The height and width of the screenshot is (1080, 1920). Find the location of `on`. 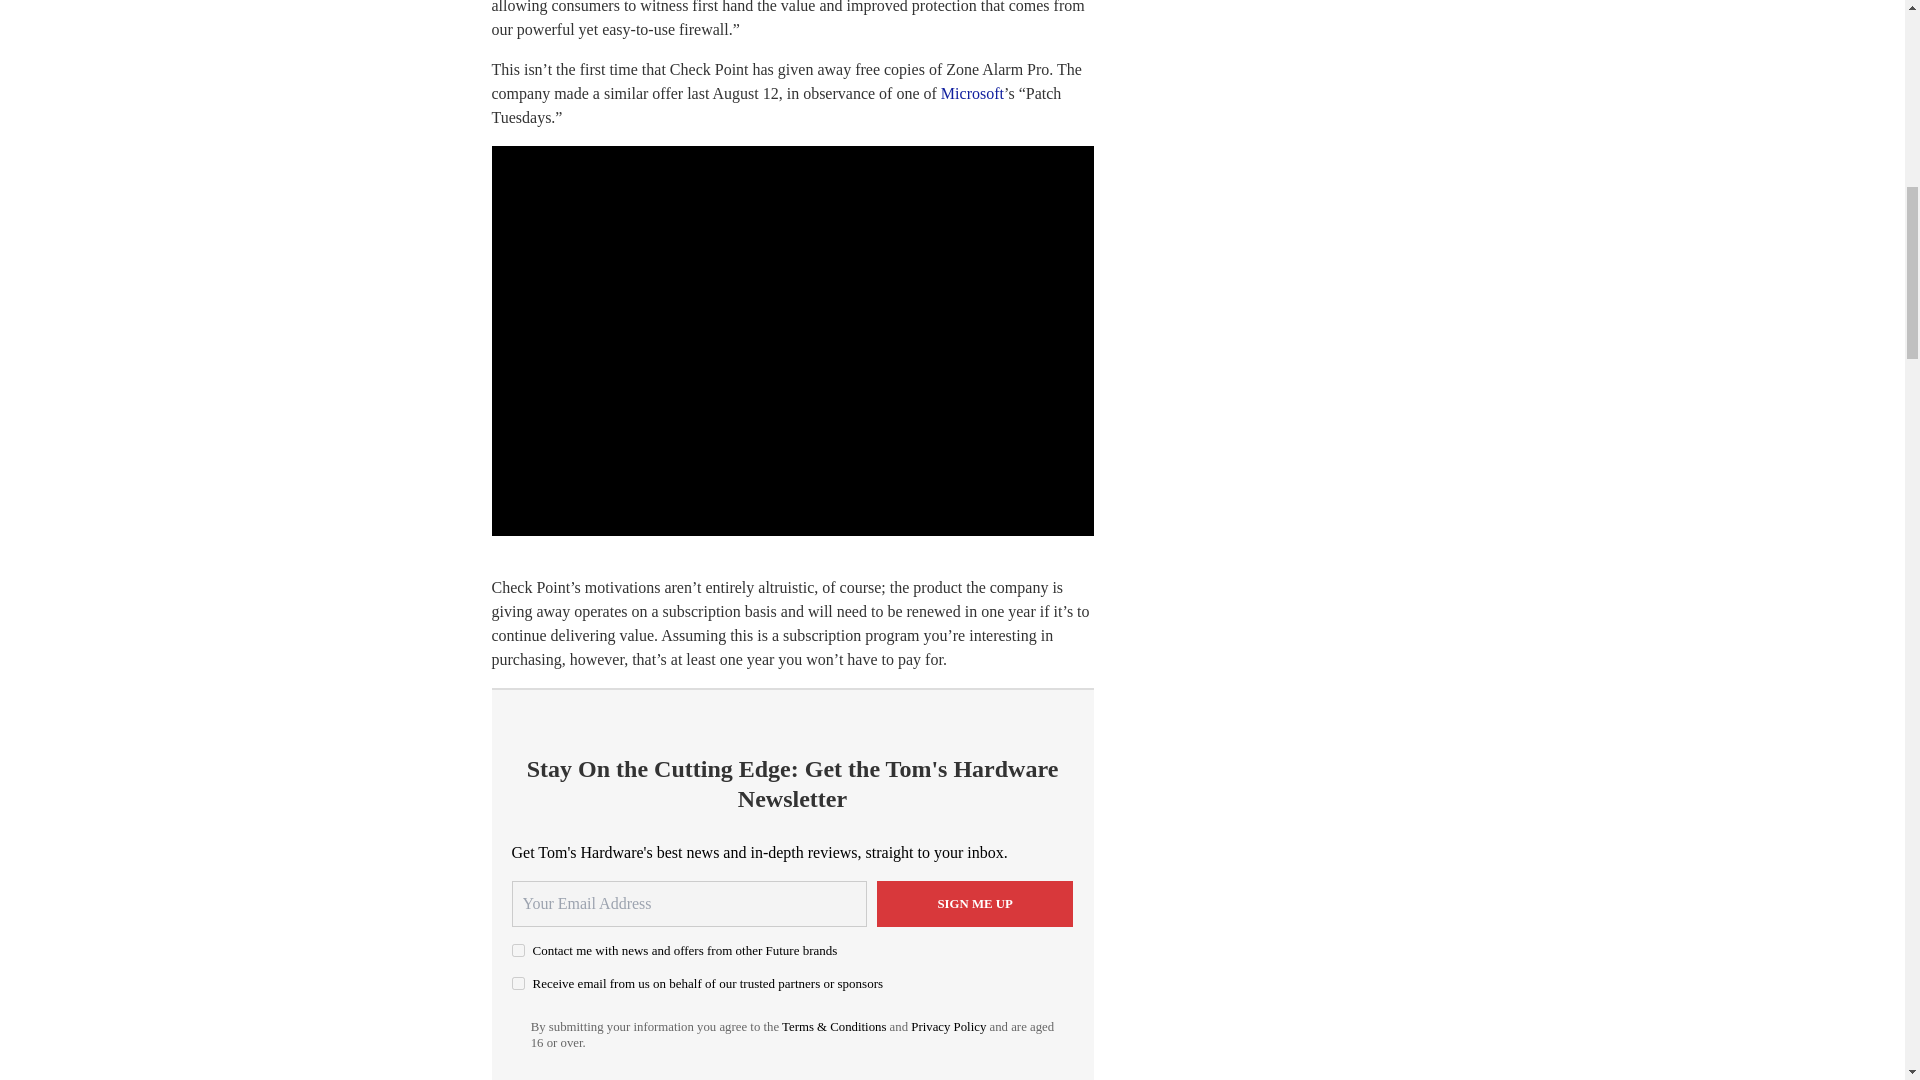

on is located at coordinates (518, 950).